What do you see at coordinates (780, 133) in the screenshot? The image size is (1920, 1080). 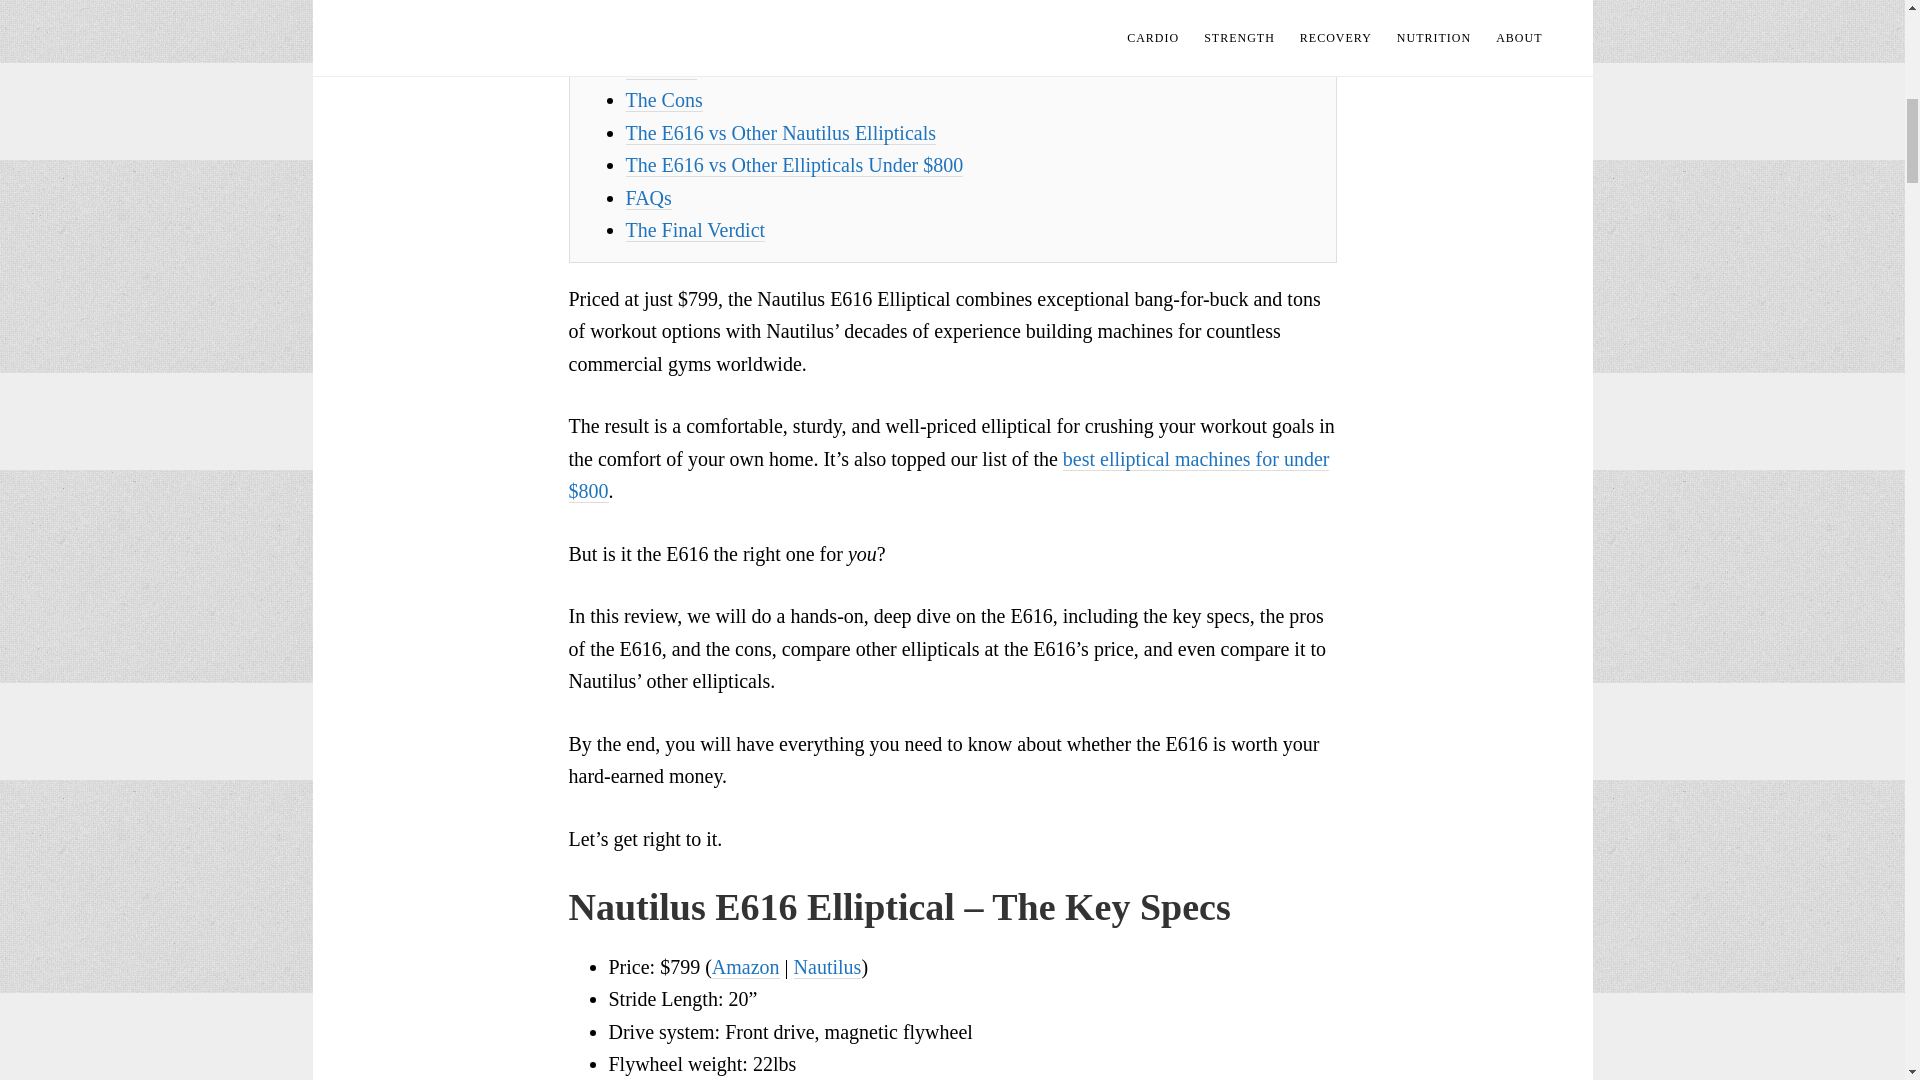 I see `The E616 vs Other Nautilus Ellipticals` at bounding box center [780, 133].